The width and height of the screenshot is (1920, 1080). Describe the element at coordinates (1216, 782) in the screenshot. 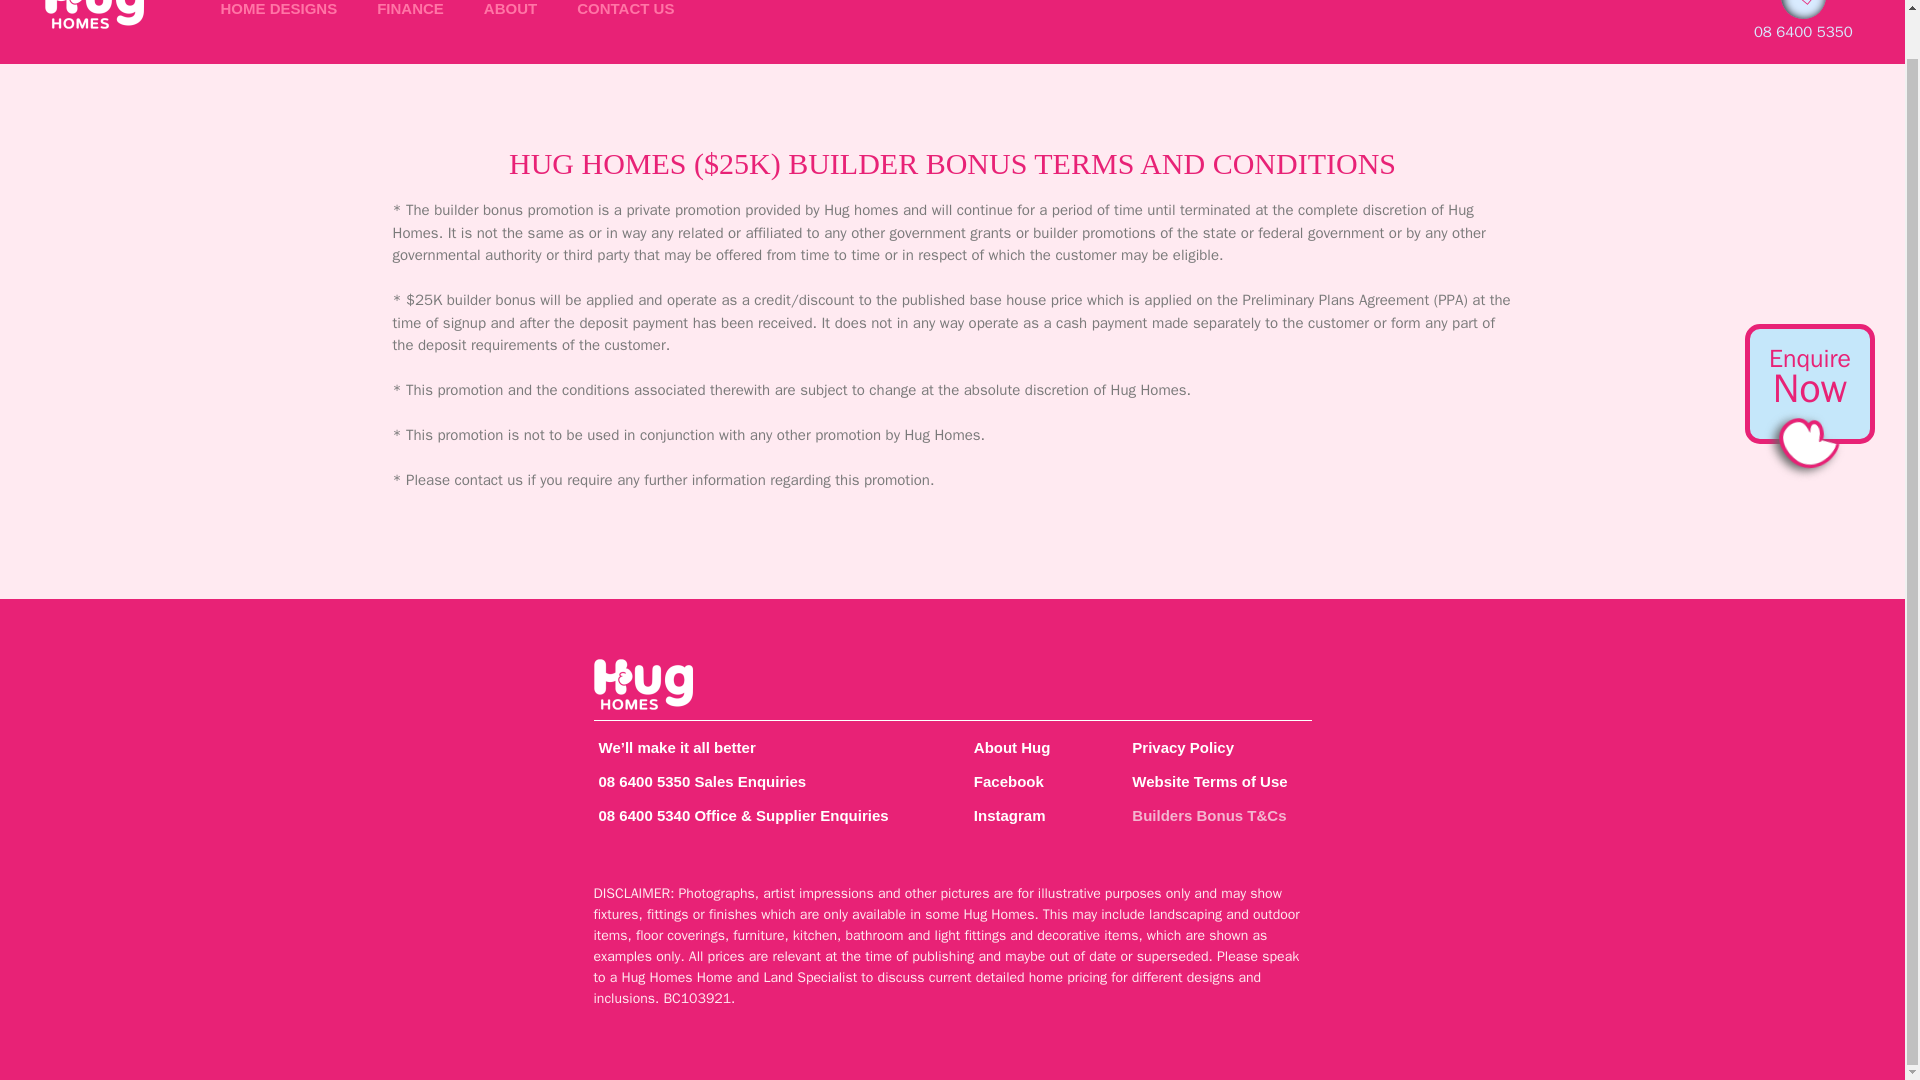

I see `Website Terms of Use` at that location.